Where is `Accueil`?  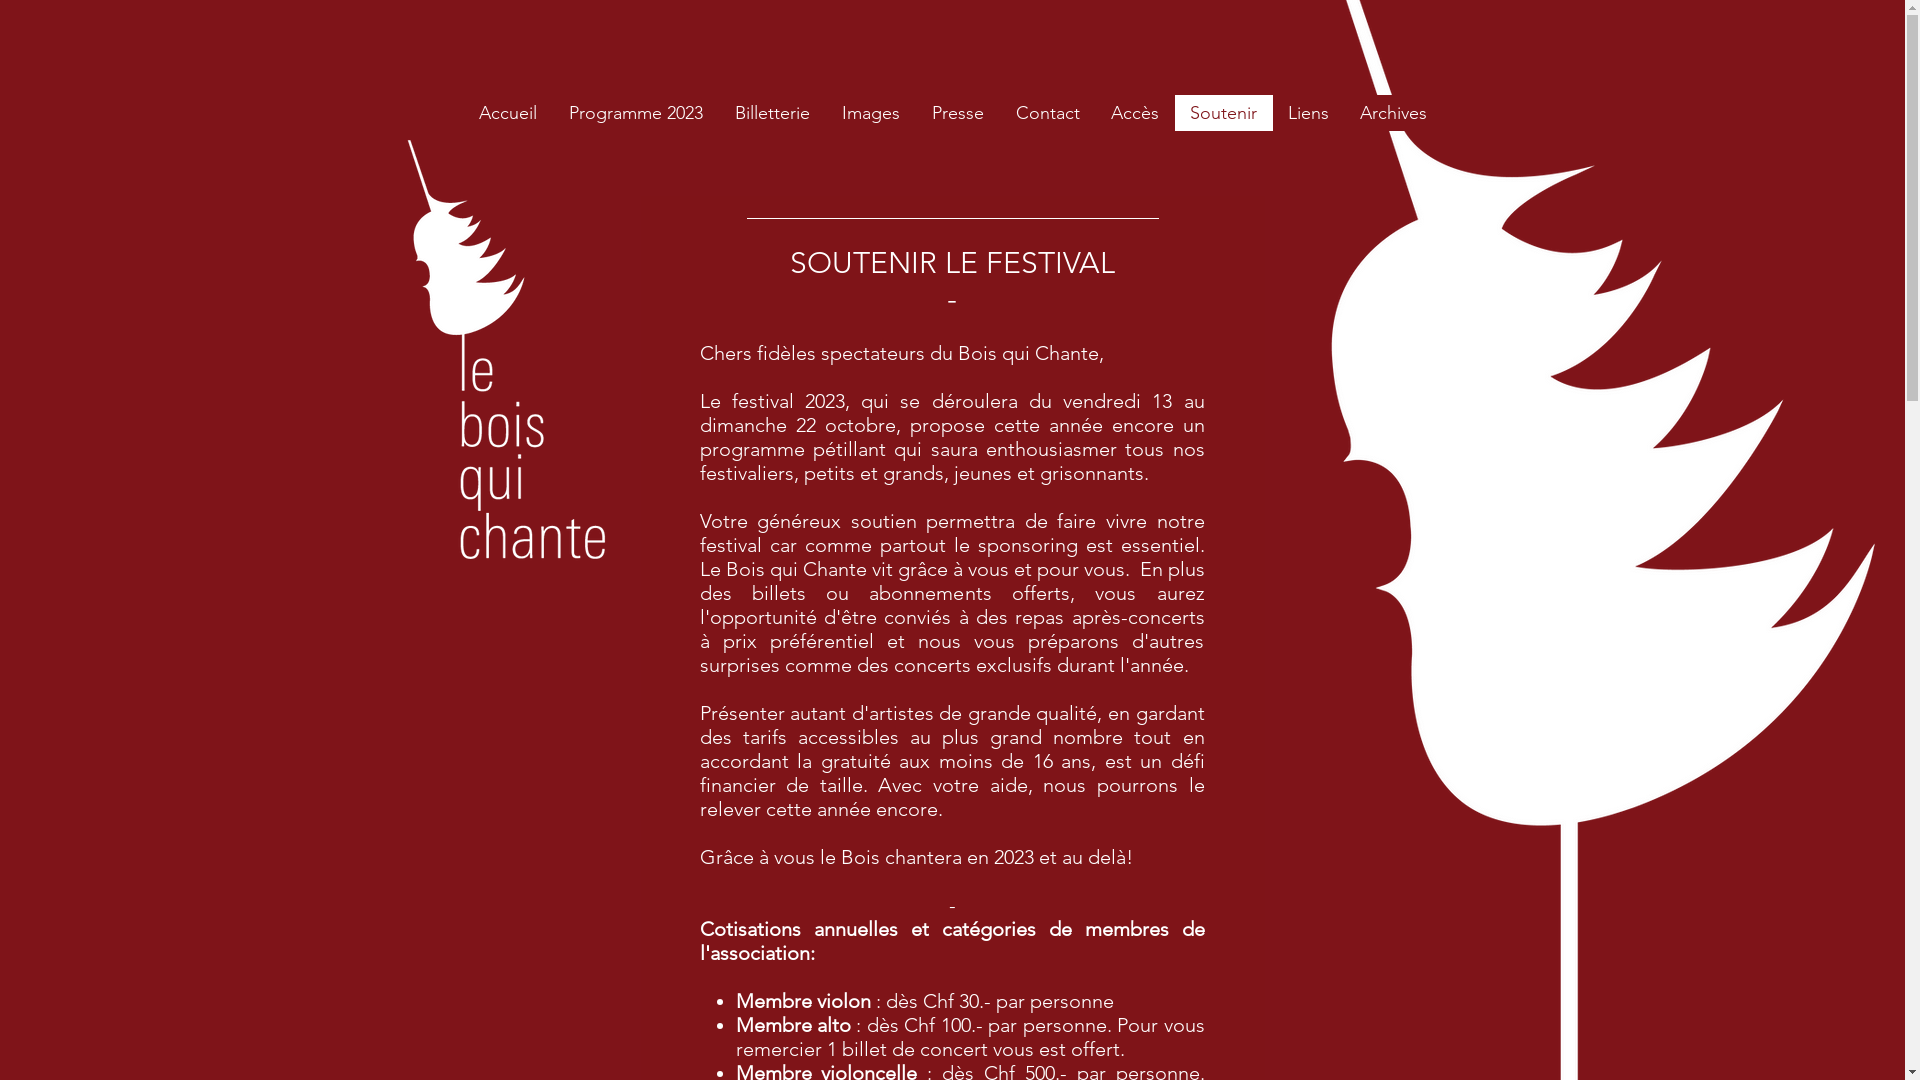
Accueil is located at coordinates (507, 113).